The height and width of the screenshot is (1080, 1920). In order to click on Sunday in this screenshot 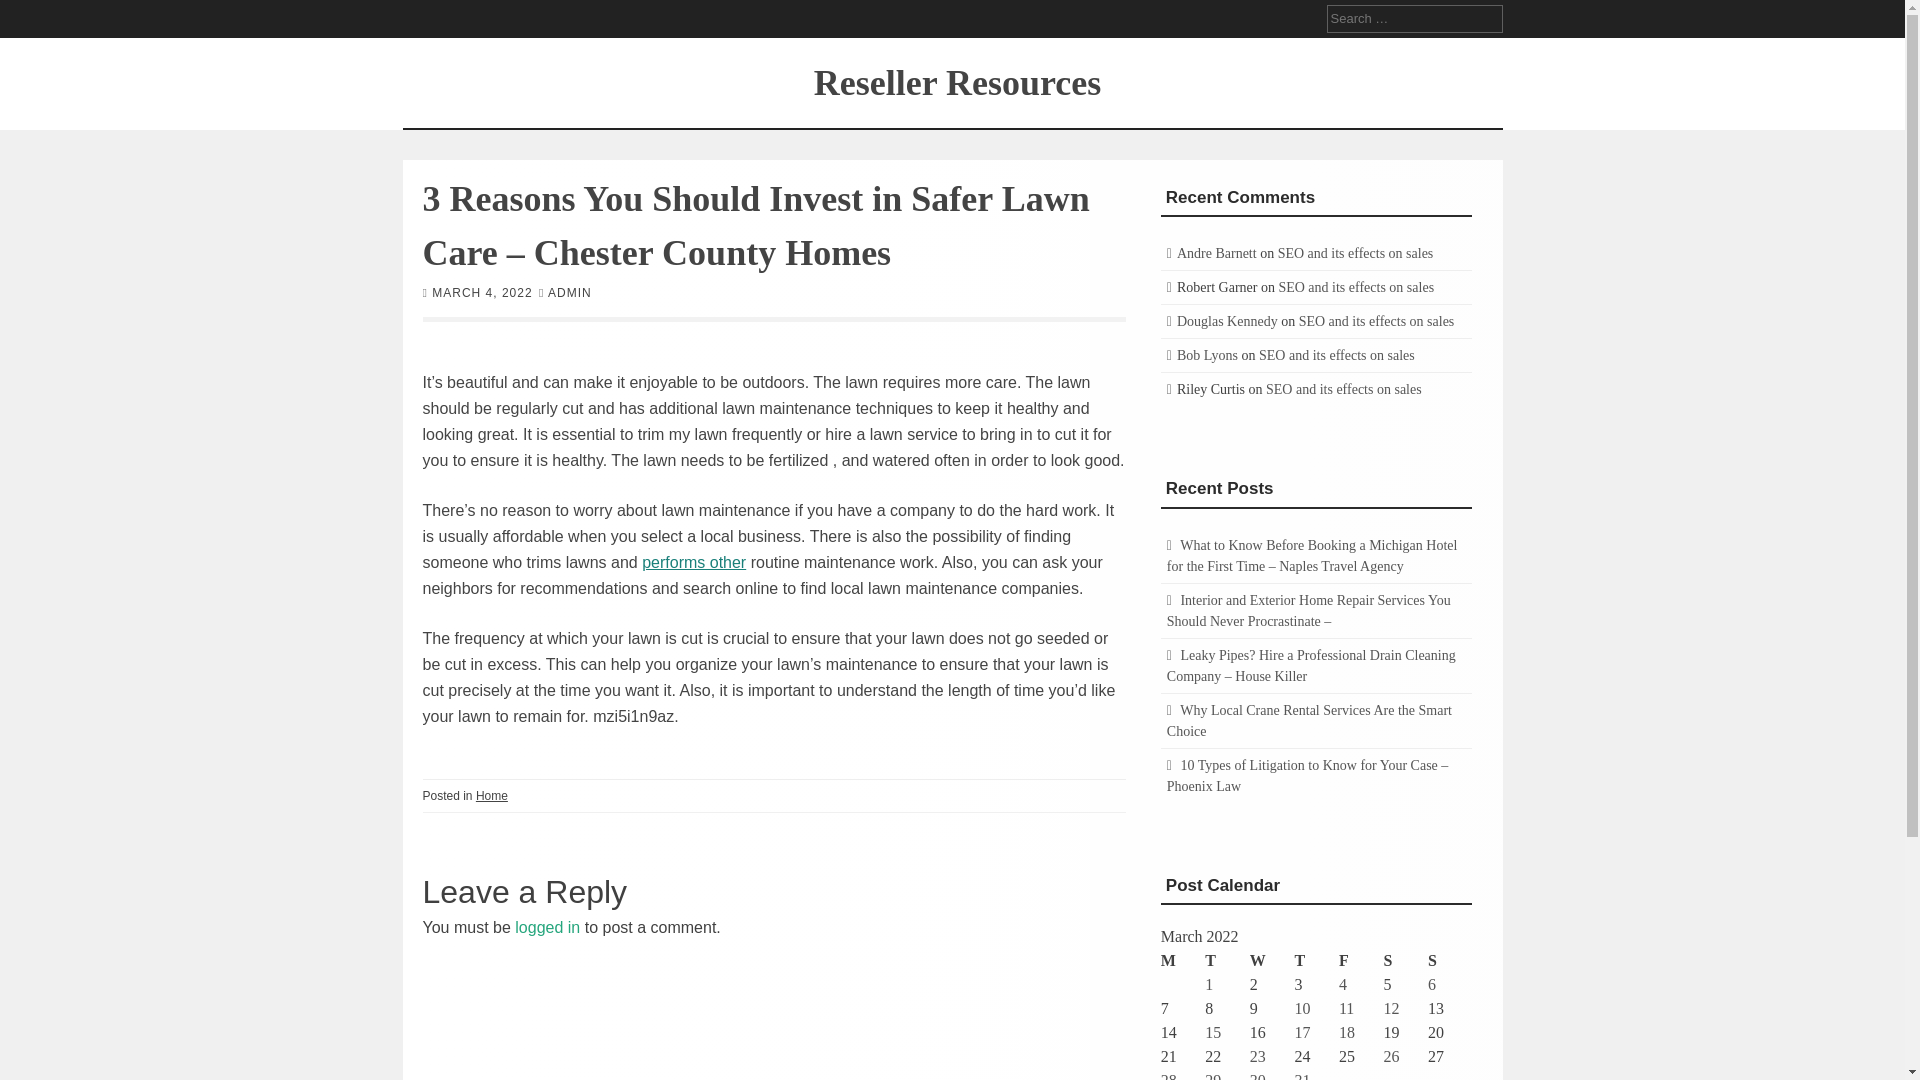, I will do `click(1450, 961)`.